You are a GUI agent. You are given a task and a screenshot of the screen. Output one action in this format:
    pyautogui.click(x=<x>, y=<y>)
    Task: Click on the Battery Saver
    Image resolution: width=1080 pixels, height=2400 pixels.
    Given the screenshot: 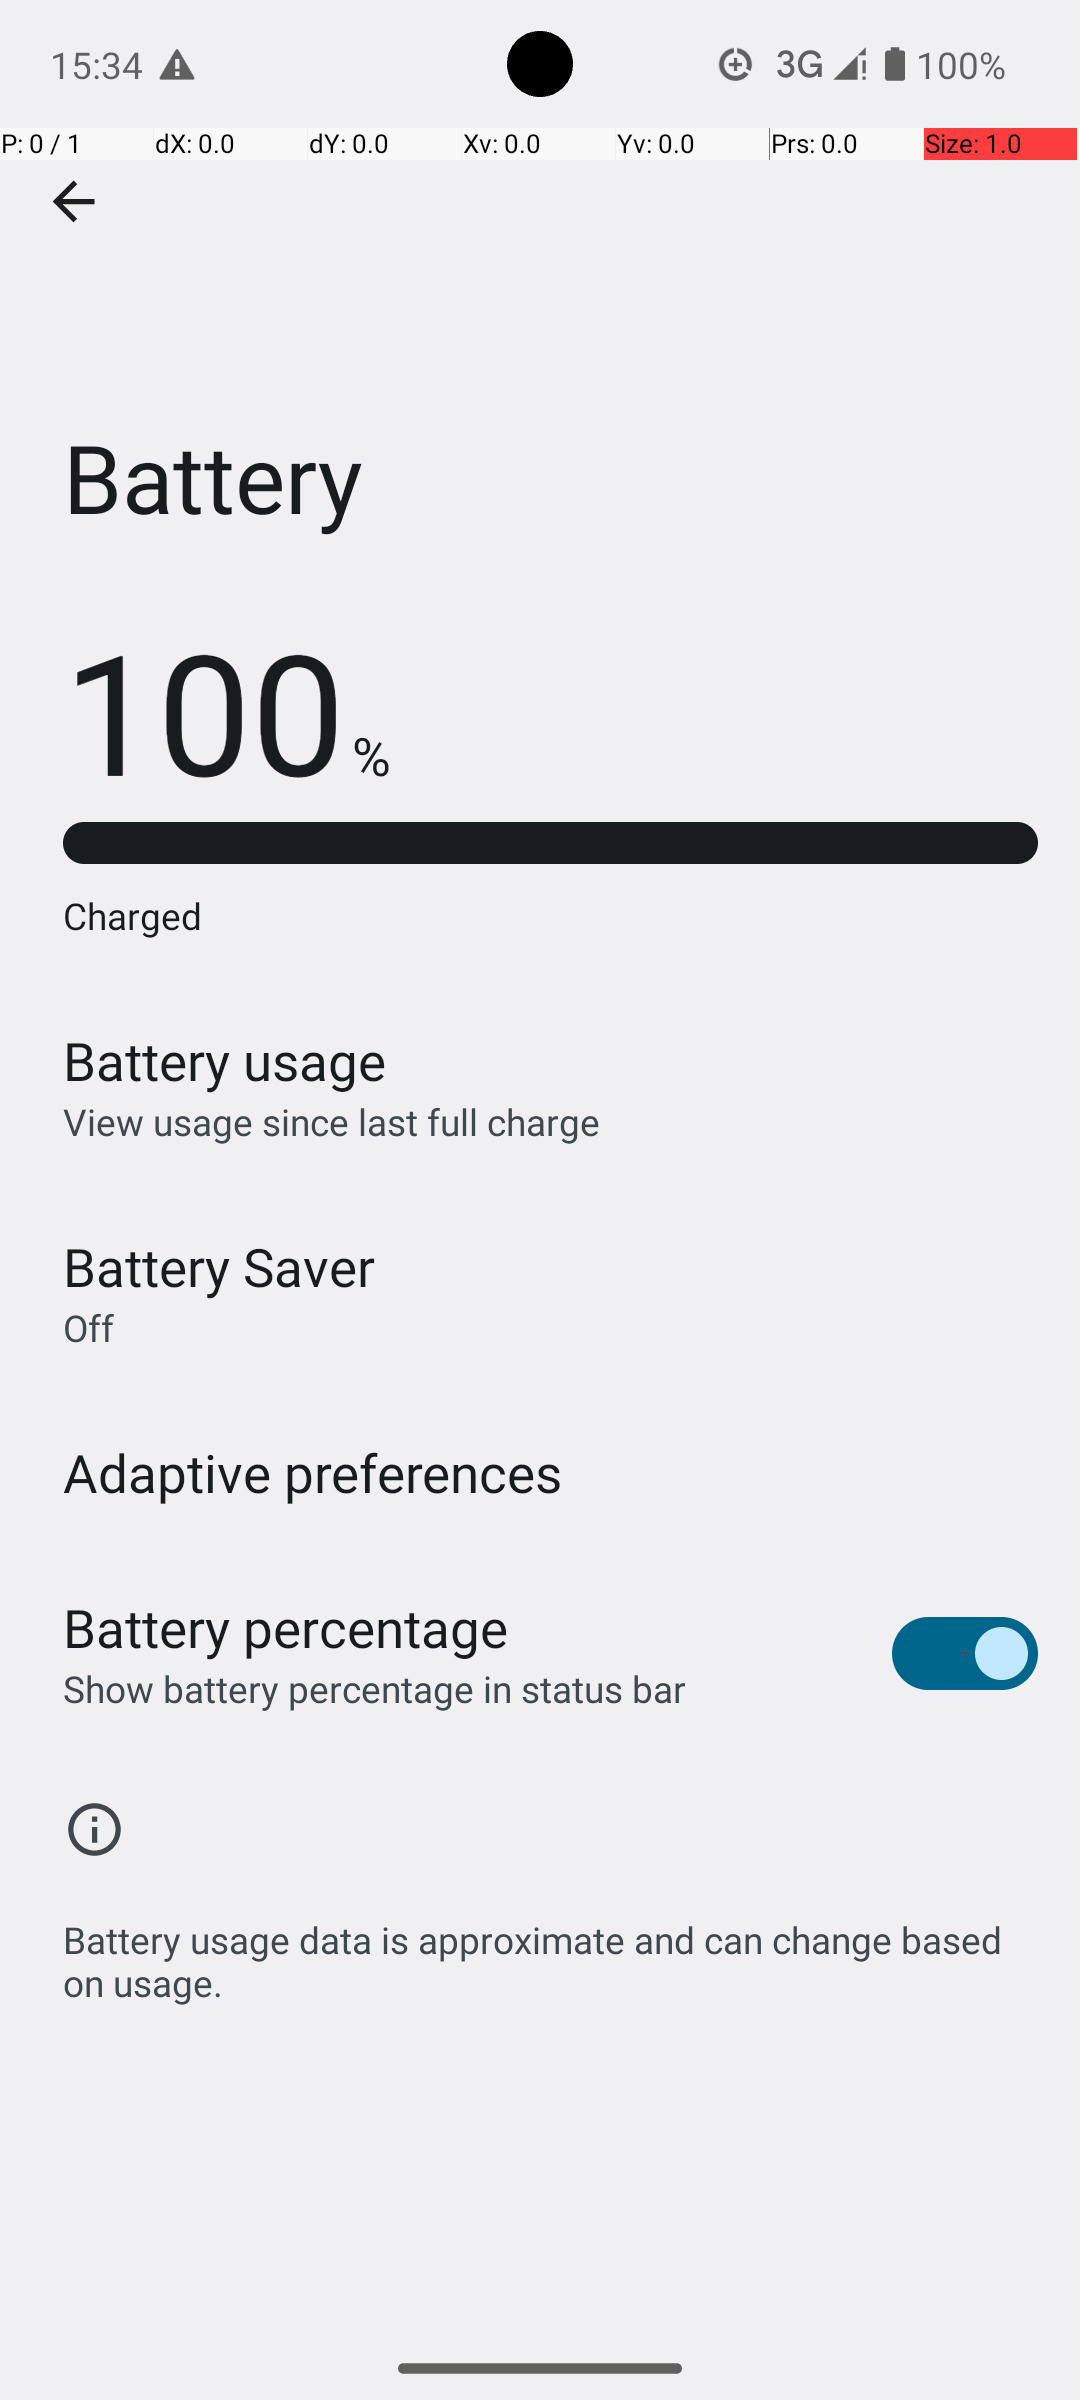 What is the action you would take?
    pyautogui.click(x=219, y=1266)
    